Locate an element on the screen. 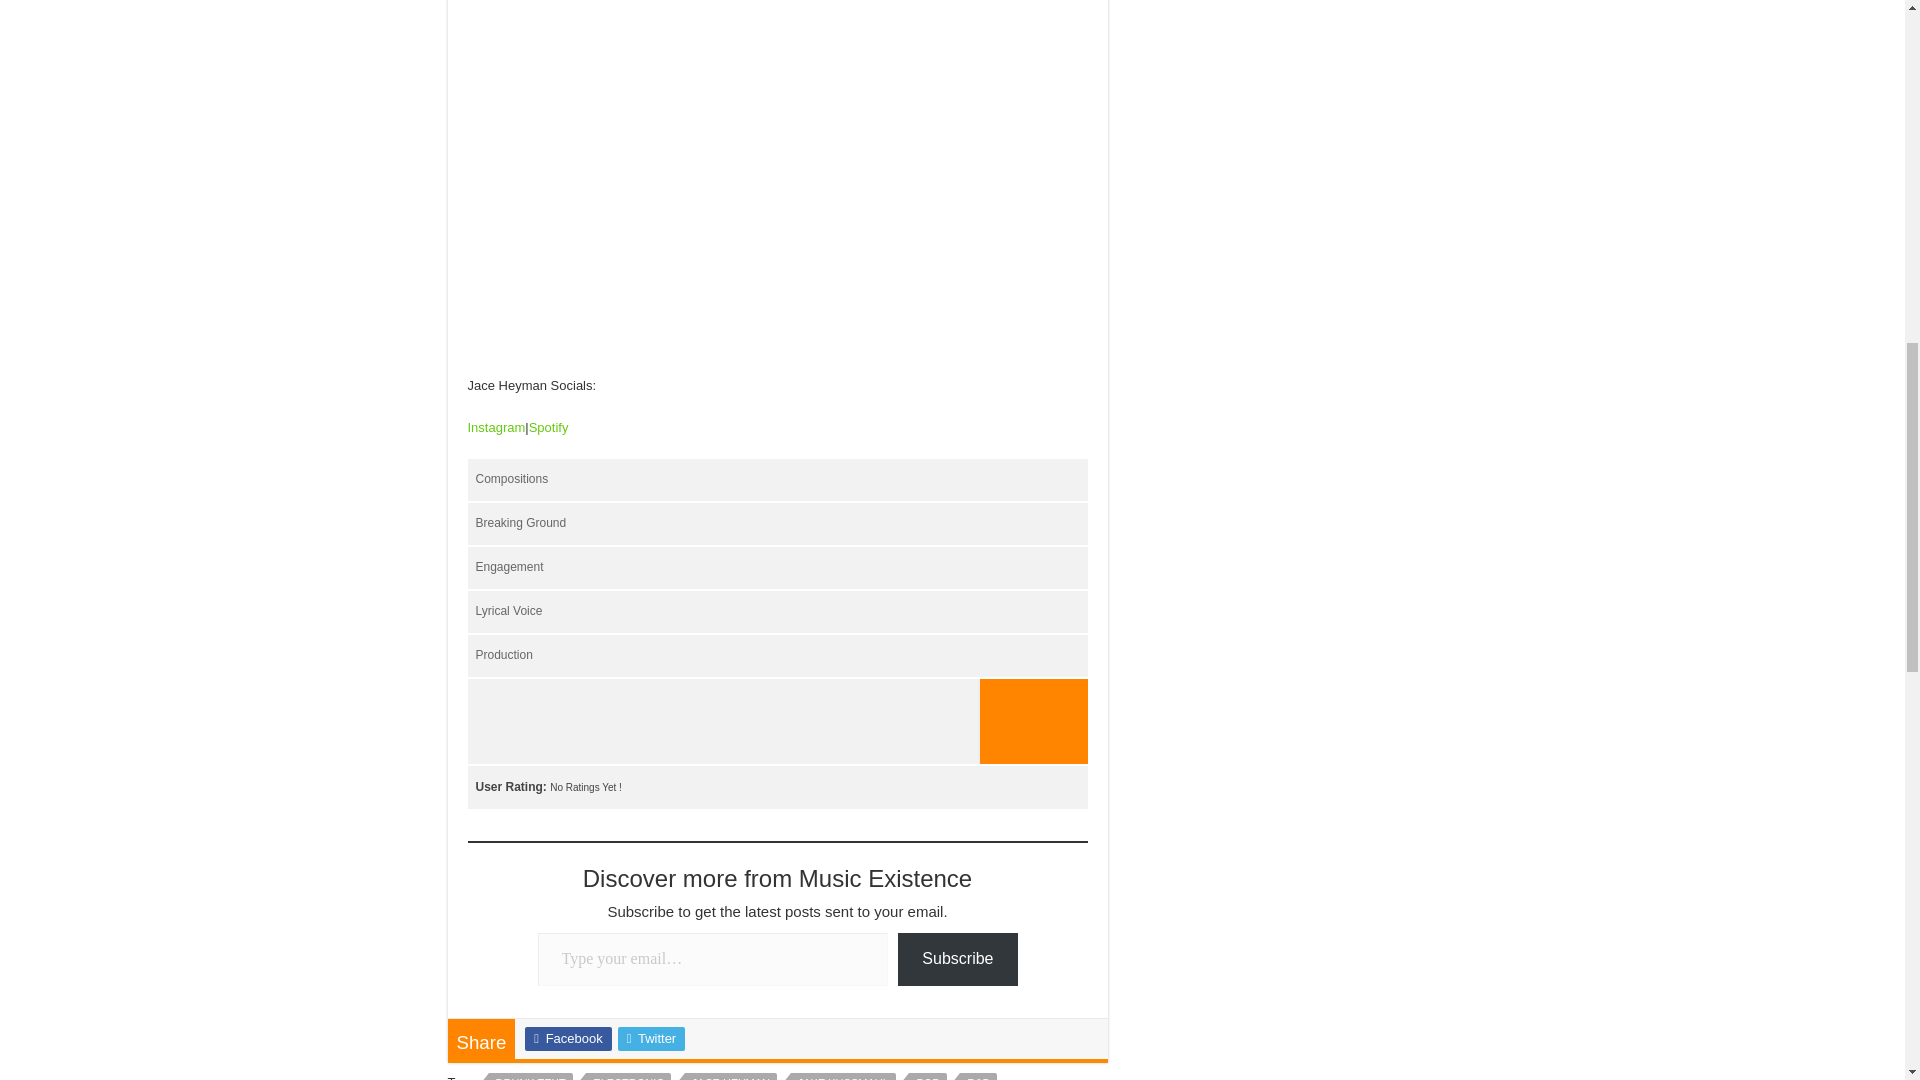  JACE HEYMAN is located at coordinates (731, 1076).